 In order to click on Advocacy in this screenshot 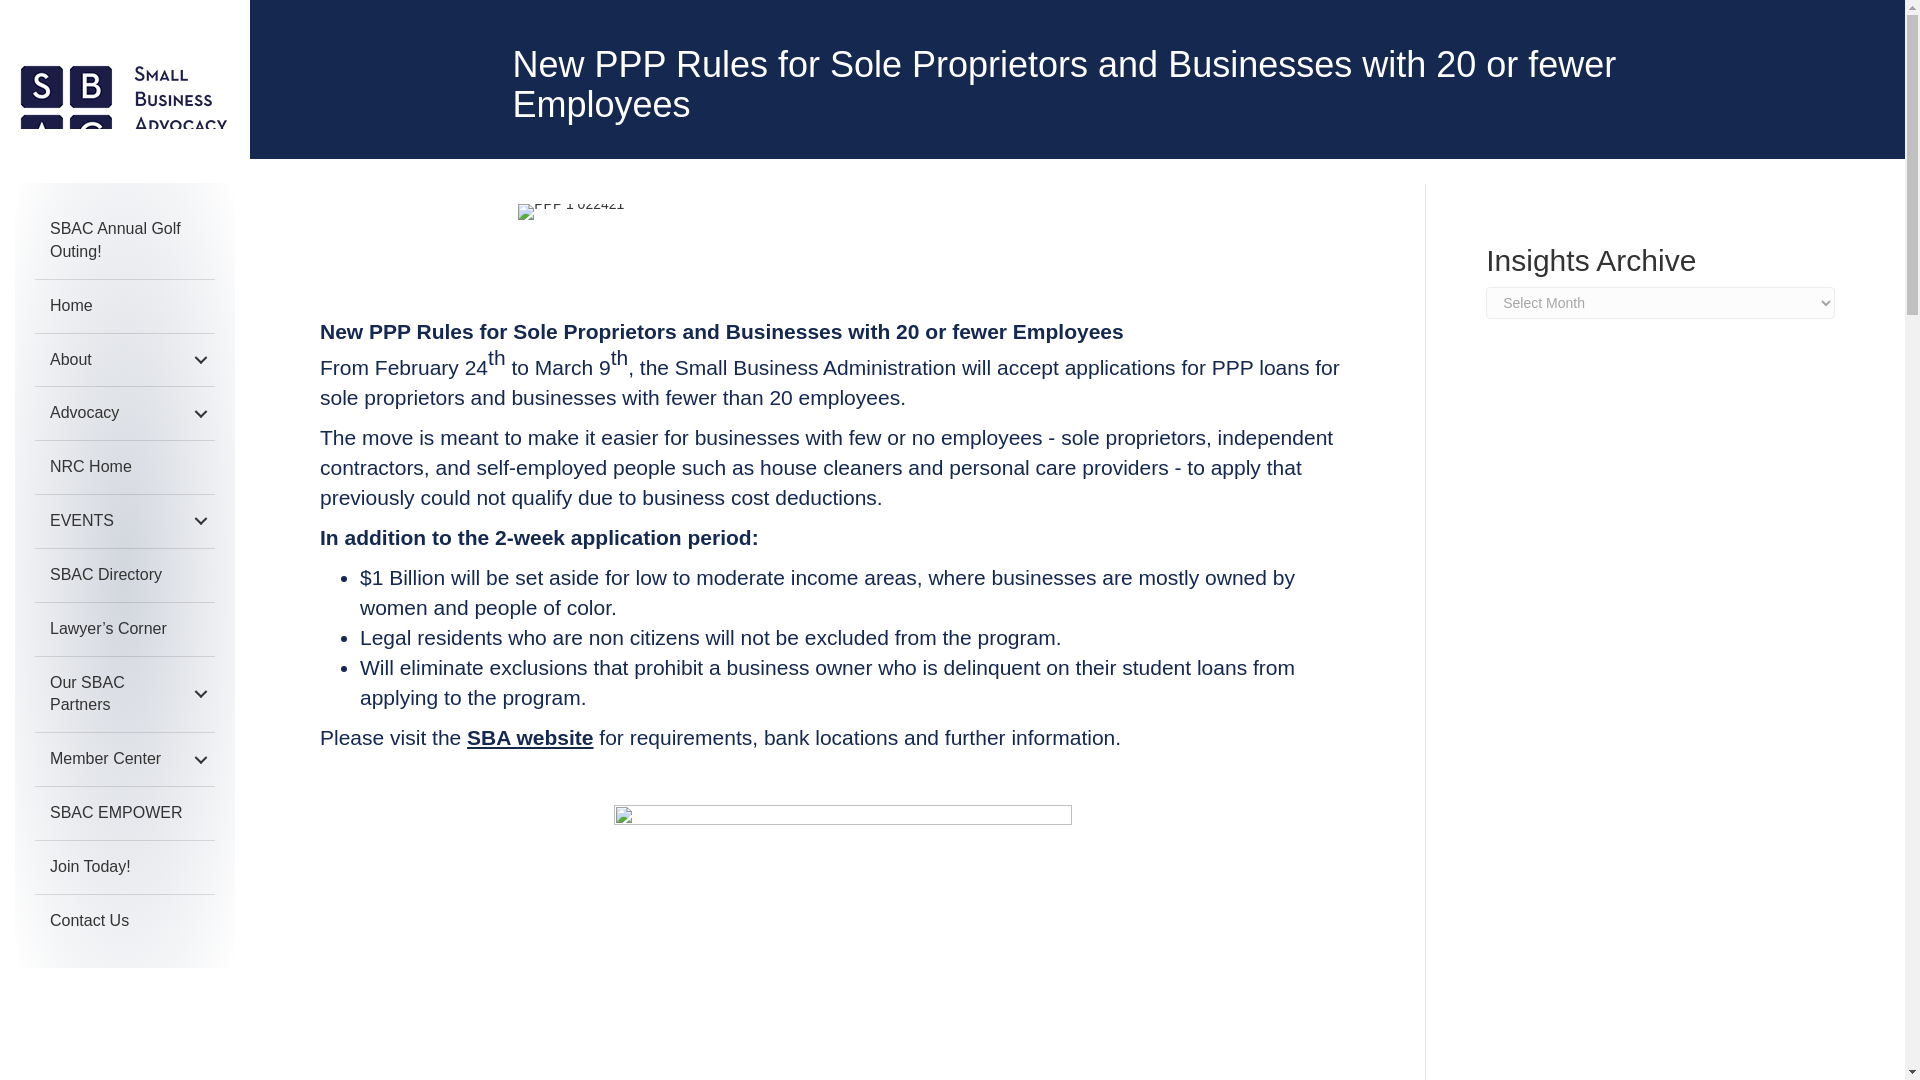, I will do `click(124, 412)`.